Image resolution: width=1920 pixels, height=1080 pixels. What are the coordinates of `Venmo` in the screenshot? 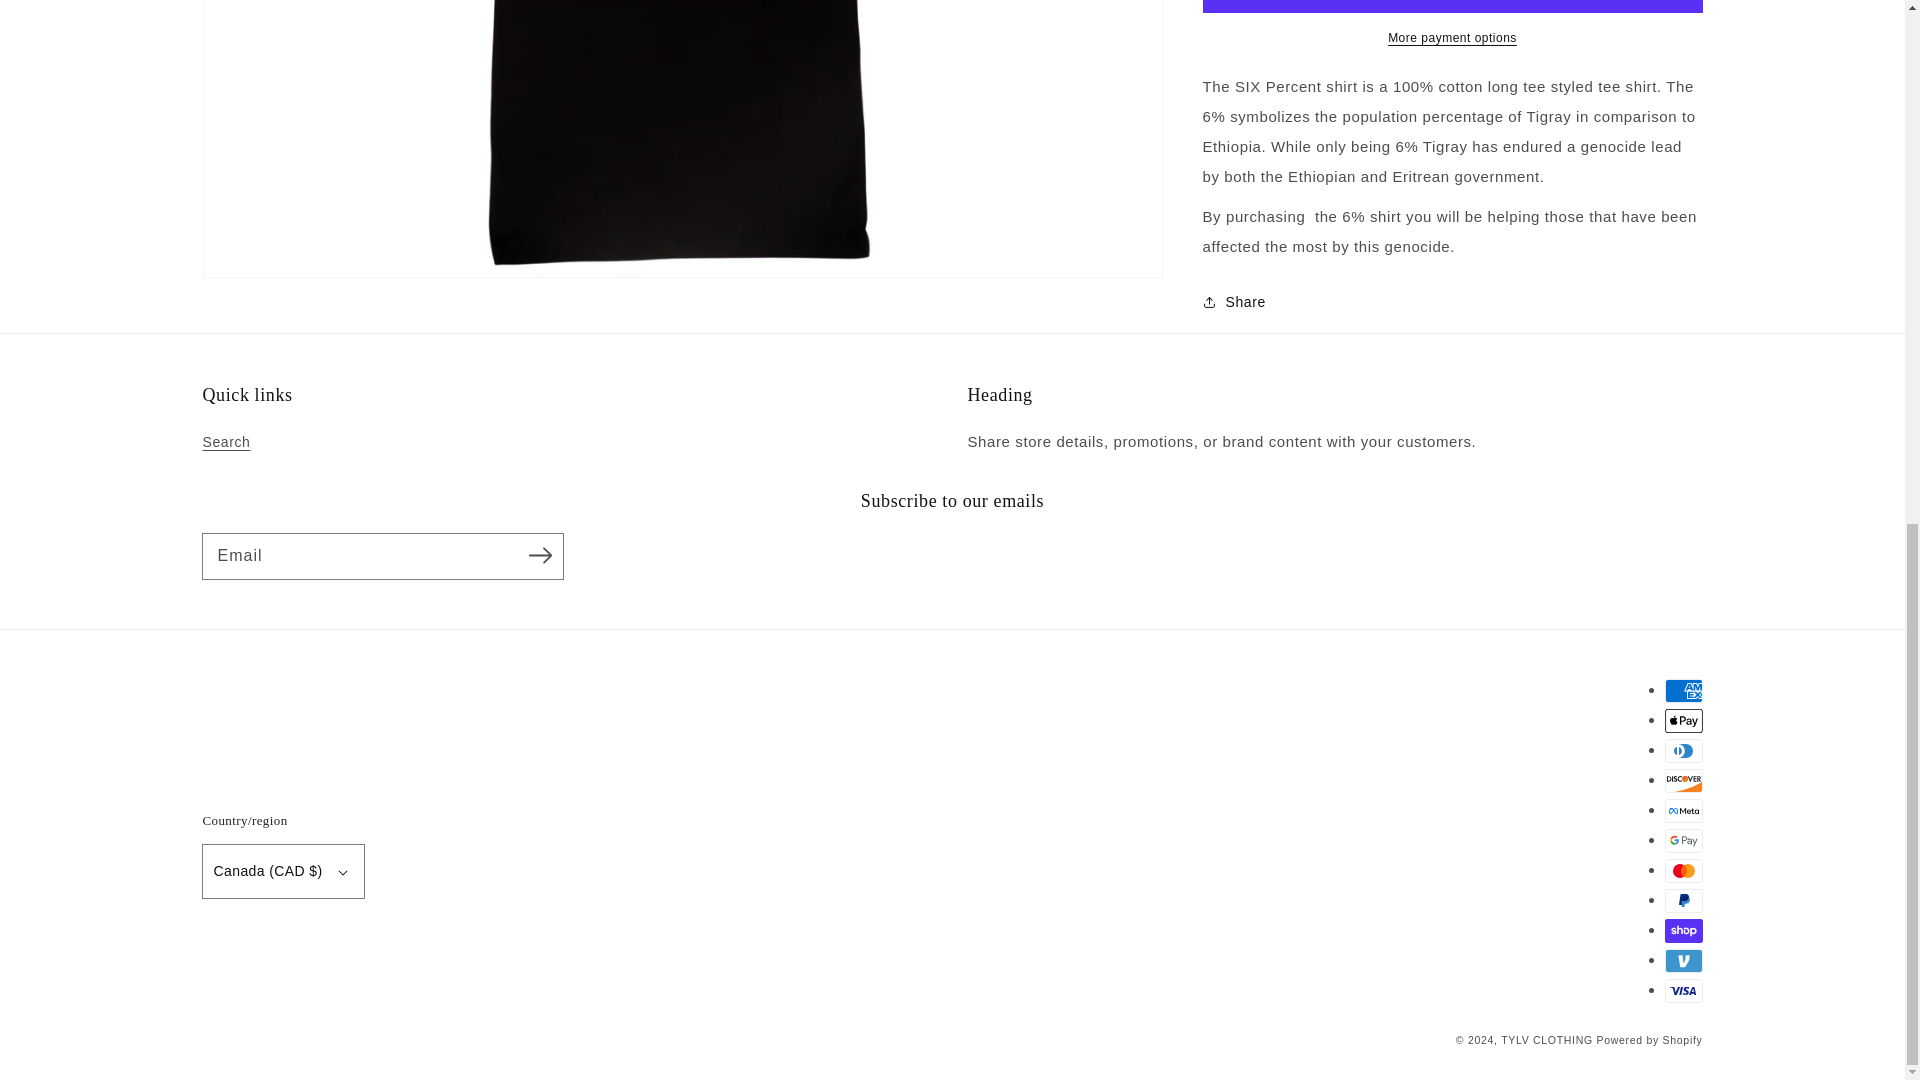 It's located at (1682, 961).